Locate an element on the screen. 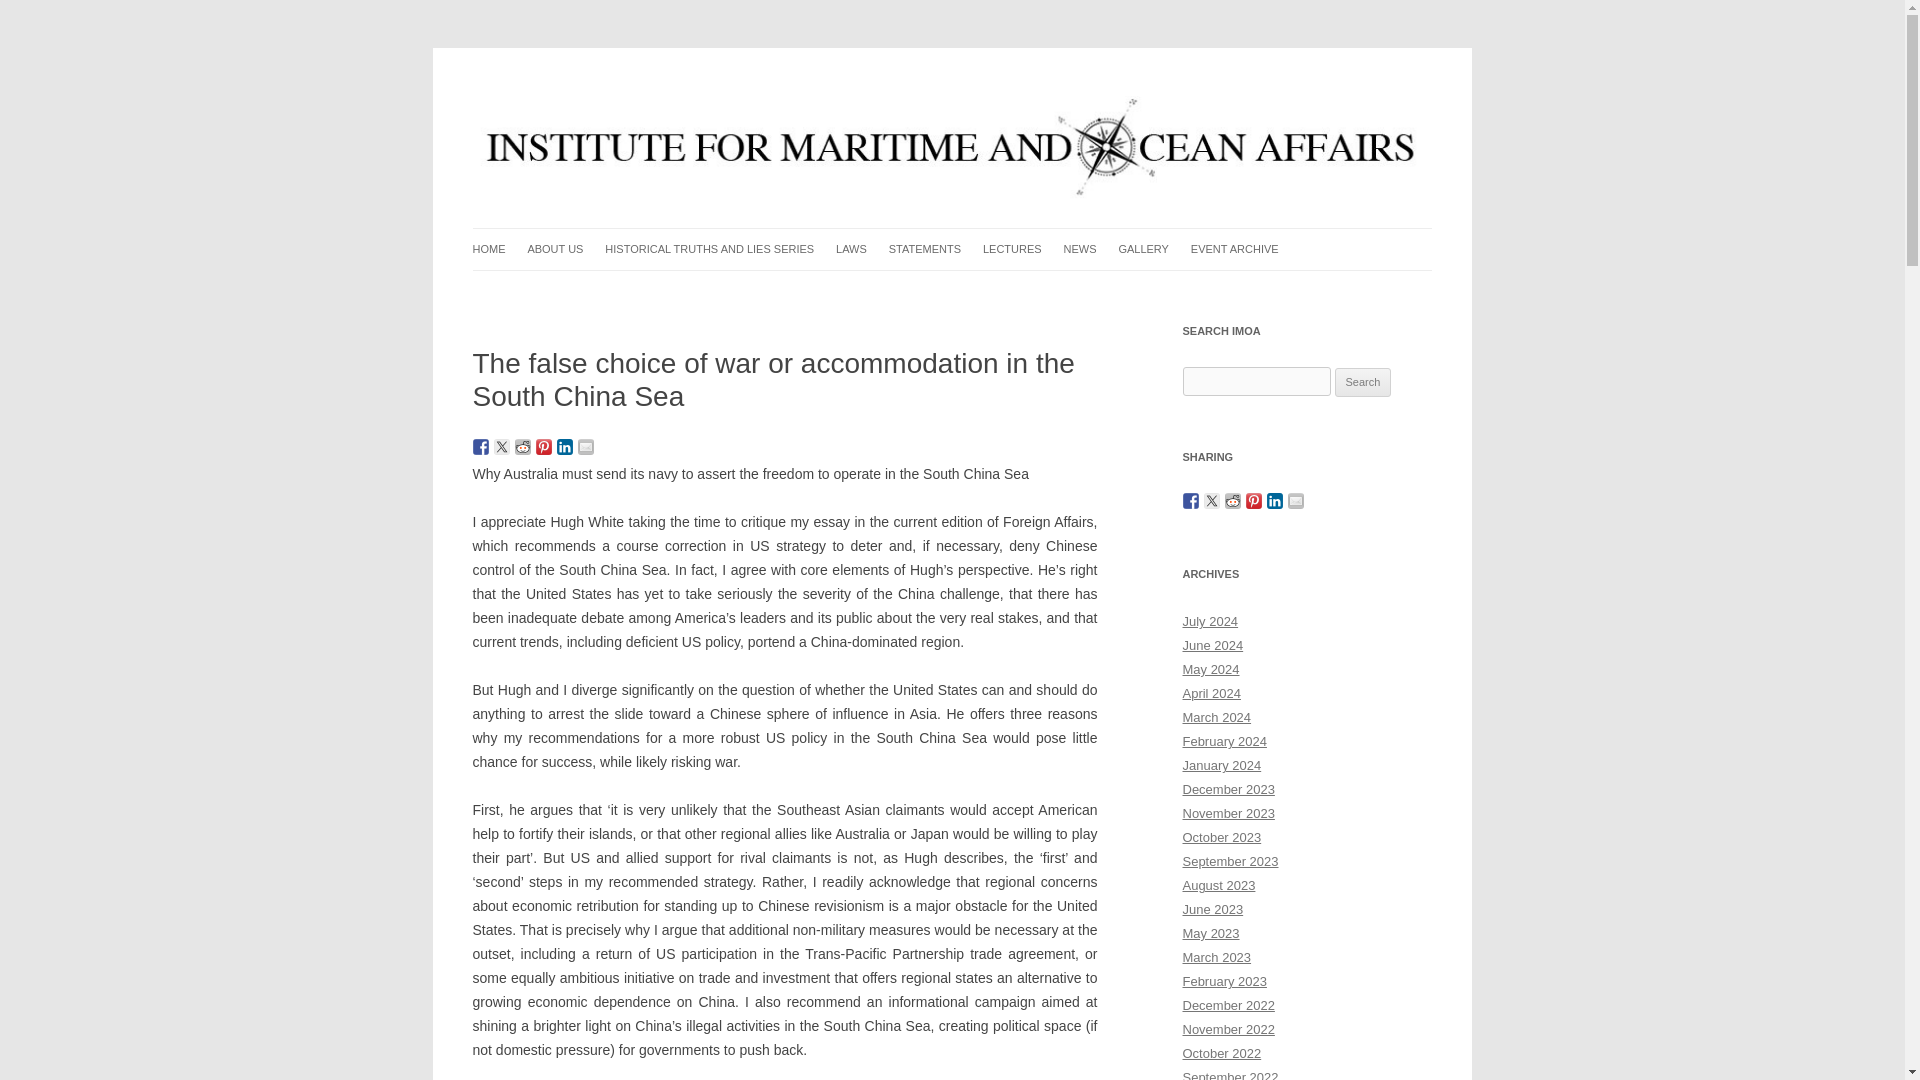 Image resolution: width=1920 pixels, height=1080 pixels. RELEVANT PHILIPPINE LAWS is located at coordinates (936, 290).